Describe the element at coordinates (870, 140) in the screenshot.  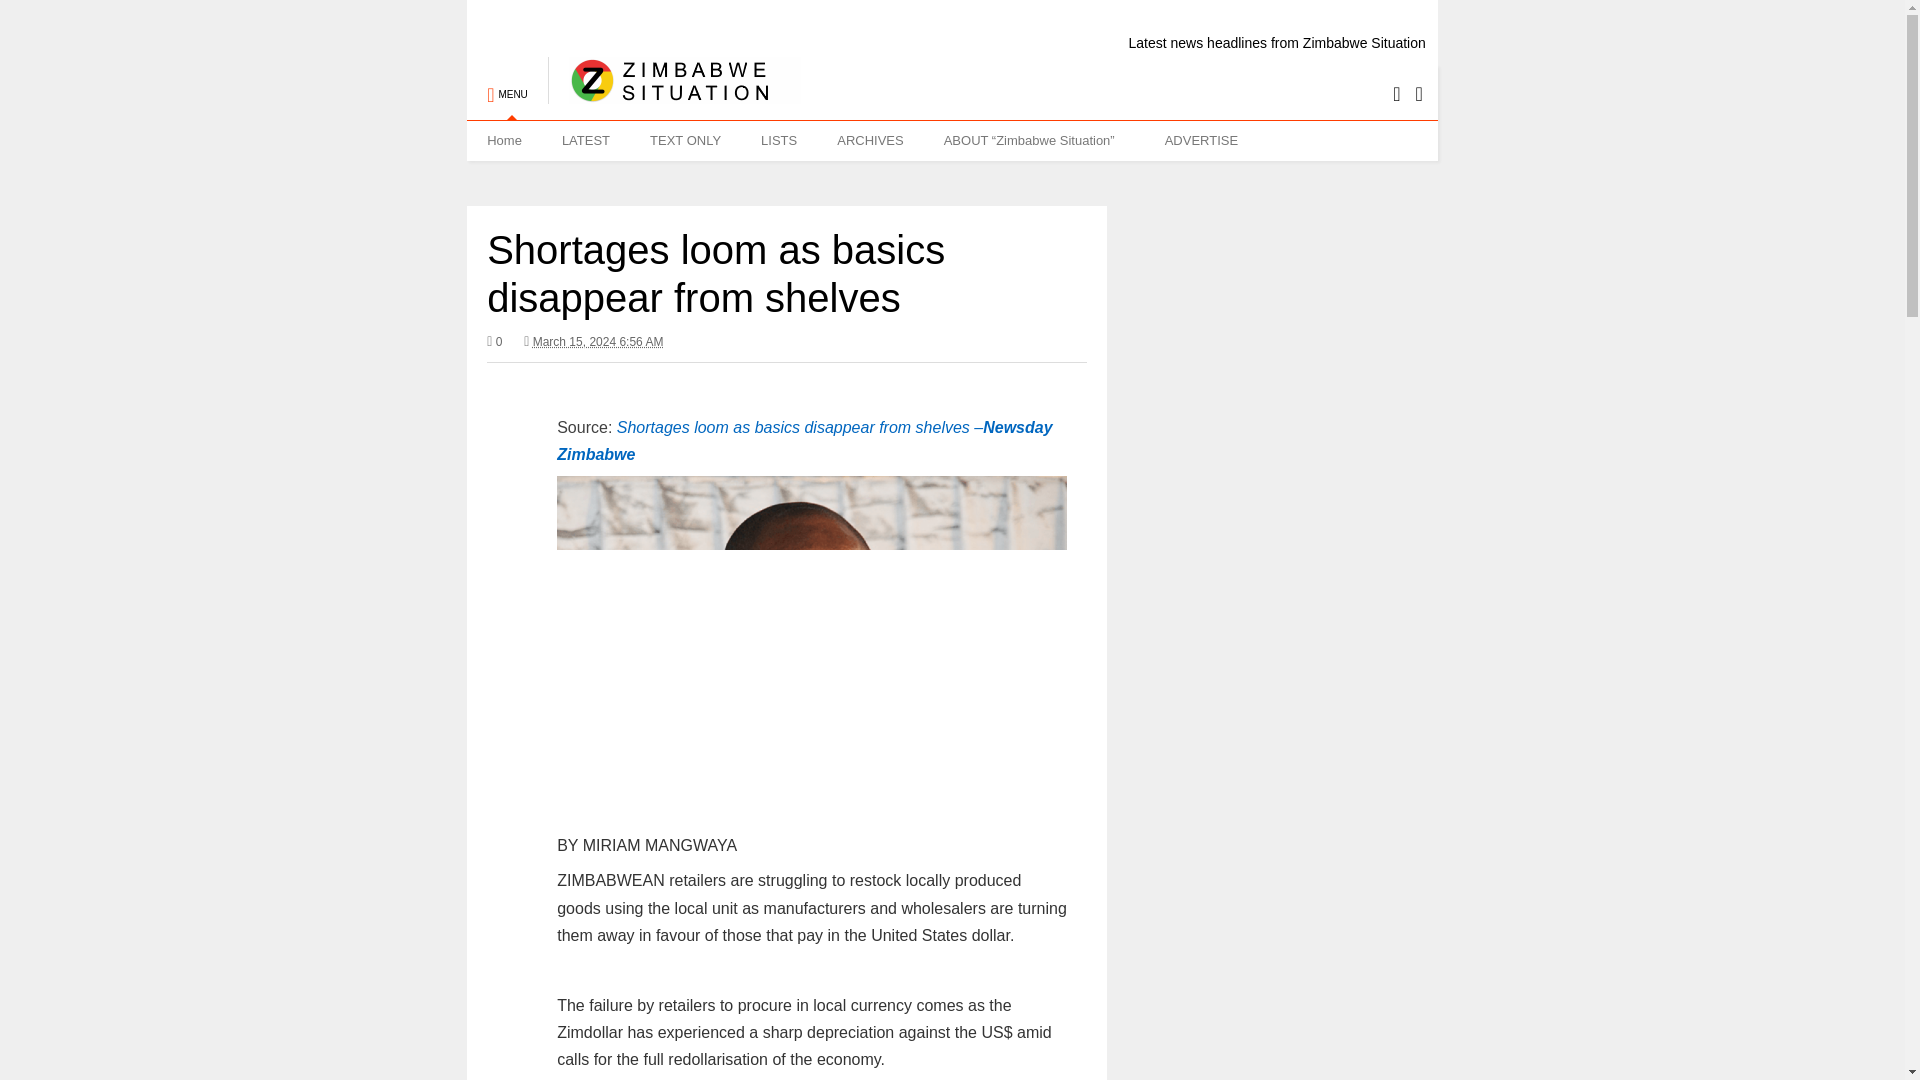
I see `ARCHIVES` at that location.